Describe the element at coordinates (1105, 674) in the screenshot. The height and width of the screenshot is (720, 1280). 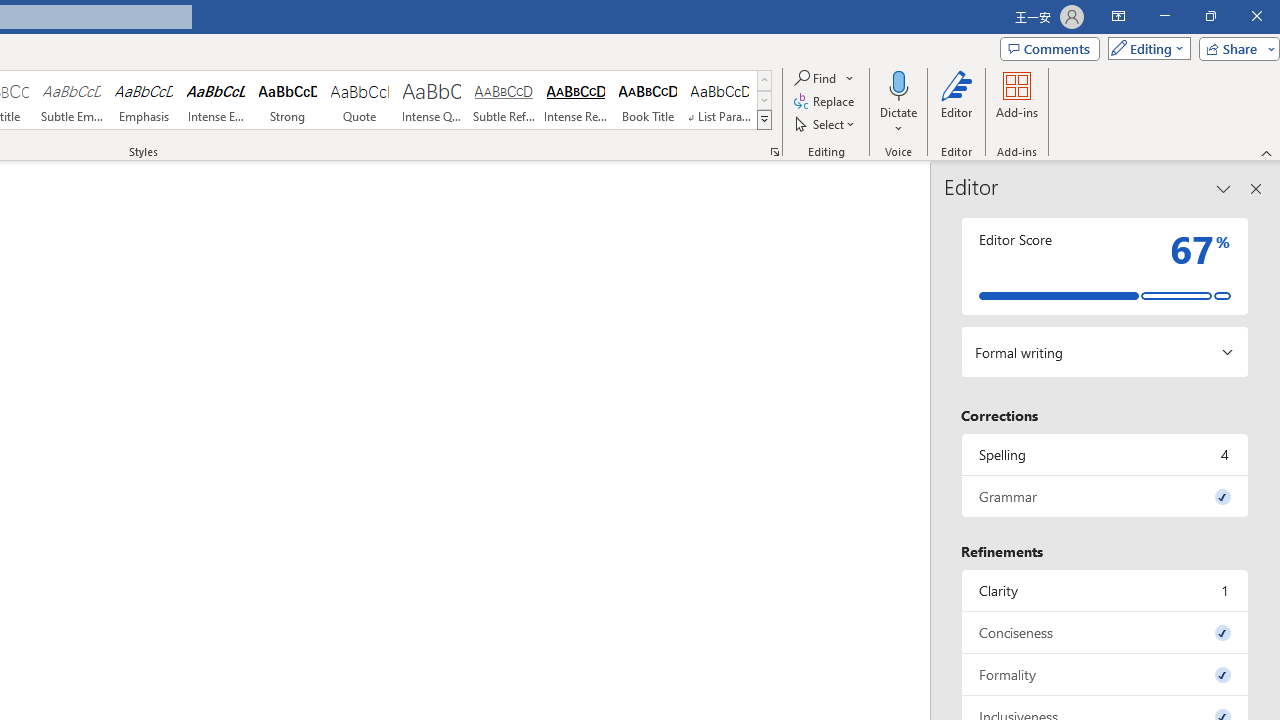
I see `Formality, 0 issues. Press space or enter to review items.` at that location.